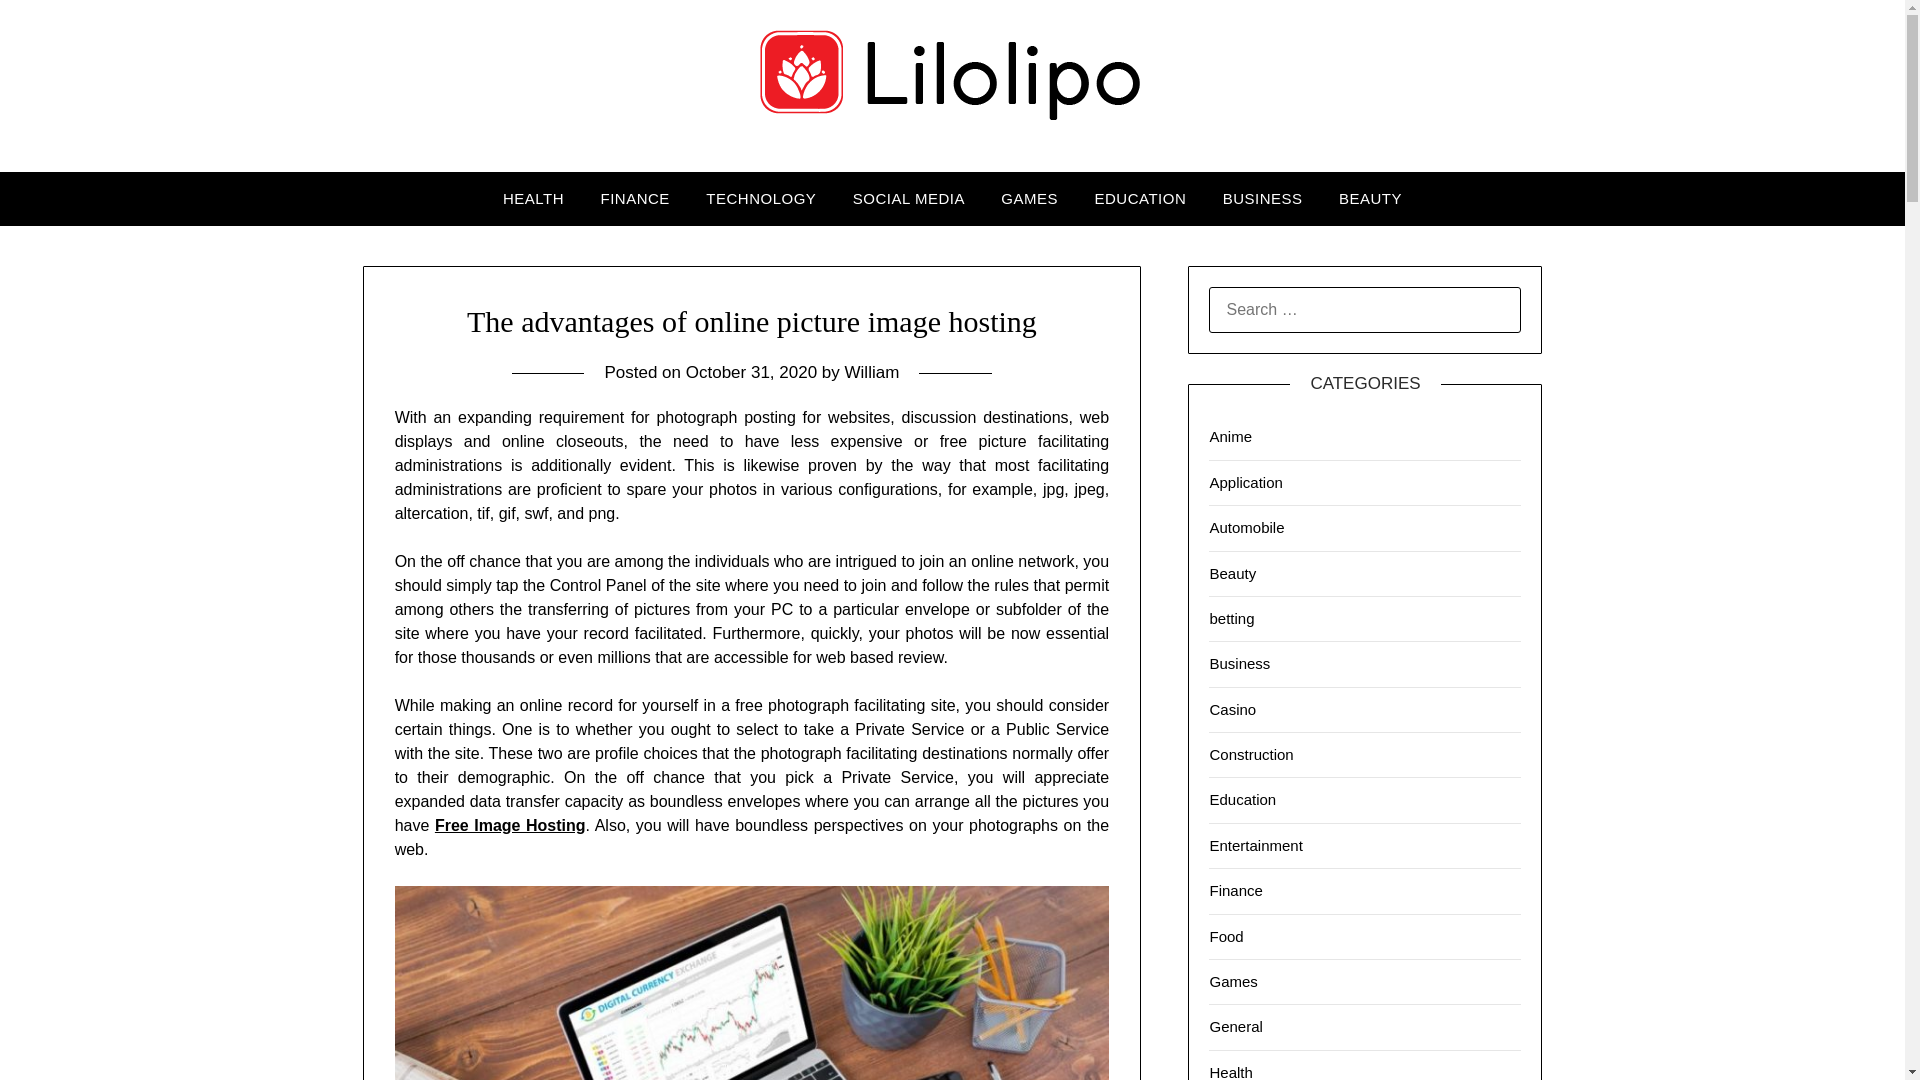  I want to click on October 31, 2020, so click(751, 372).